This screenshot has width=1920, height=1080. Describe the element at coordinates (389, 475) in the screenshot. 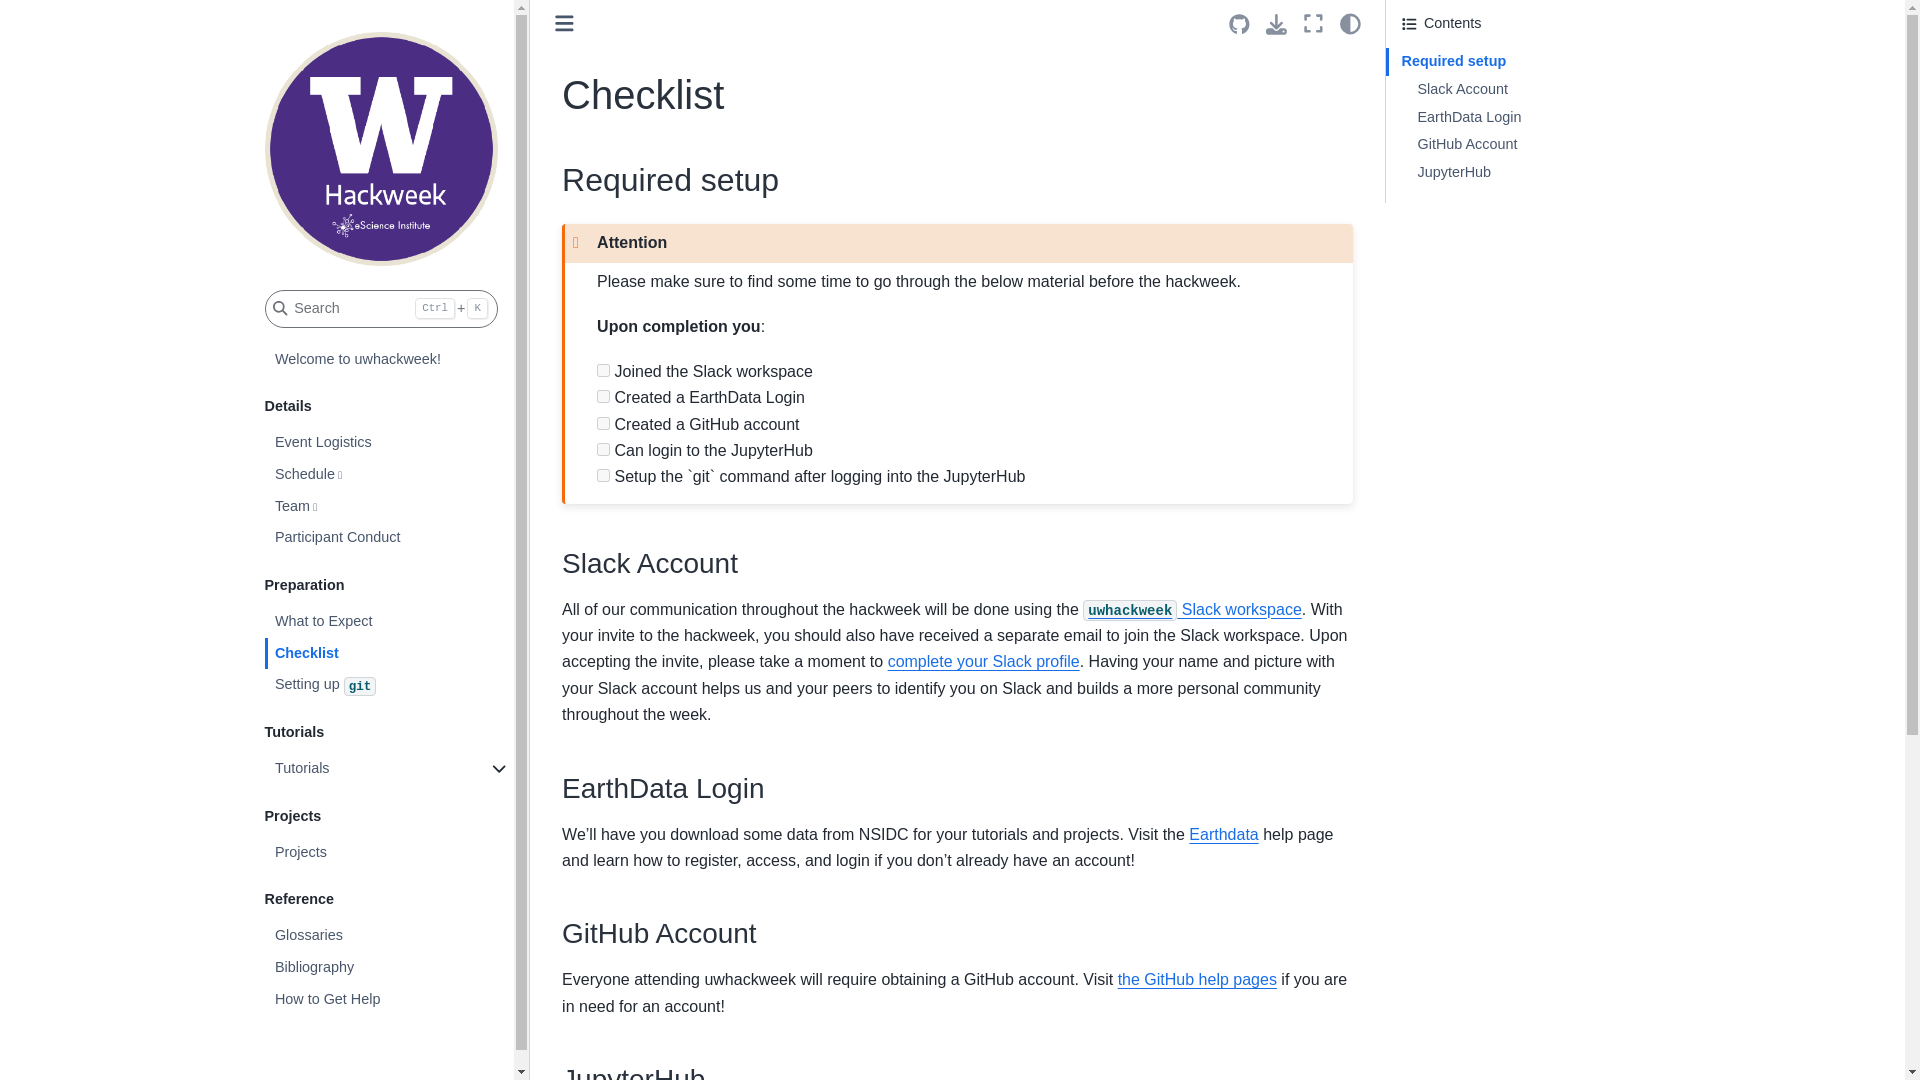

I see `Schedule` at that location.